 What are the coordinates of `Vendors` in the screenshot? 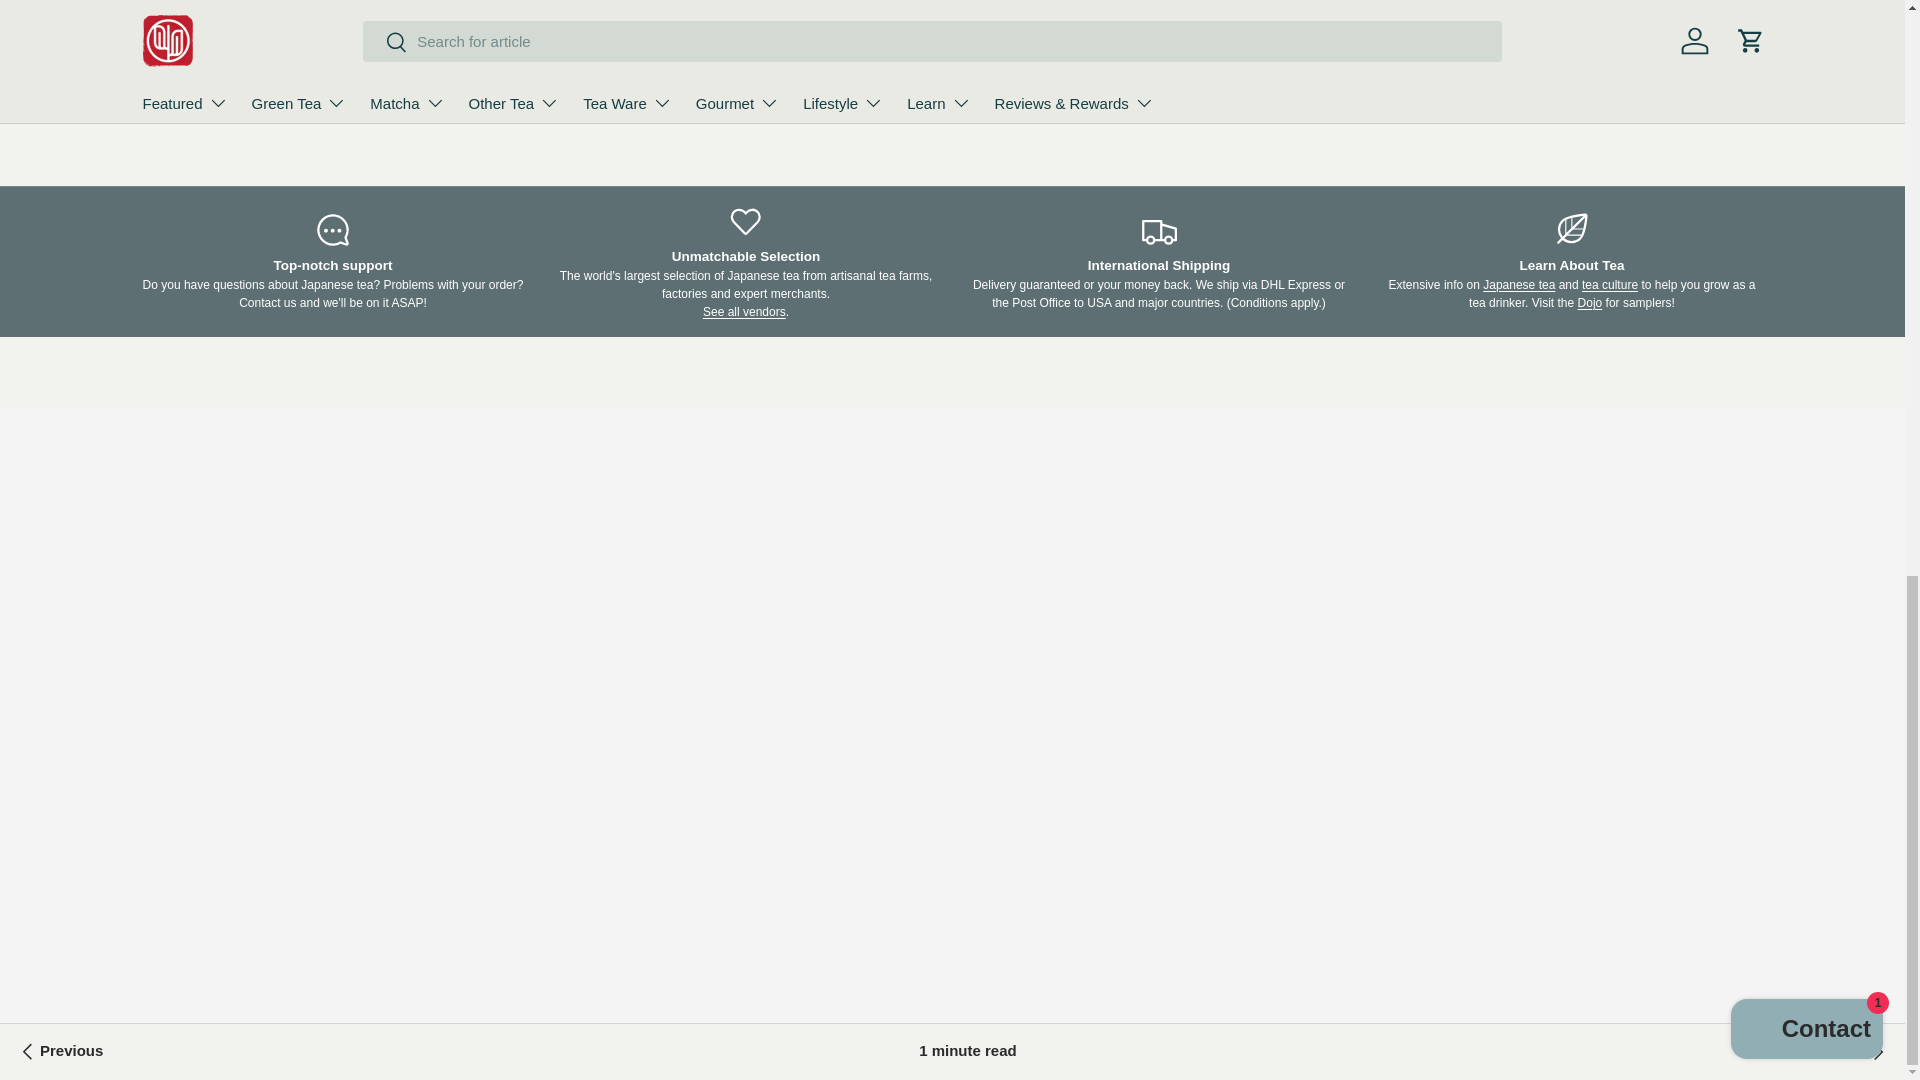 It's located at (744, 311).